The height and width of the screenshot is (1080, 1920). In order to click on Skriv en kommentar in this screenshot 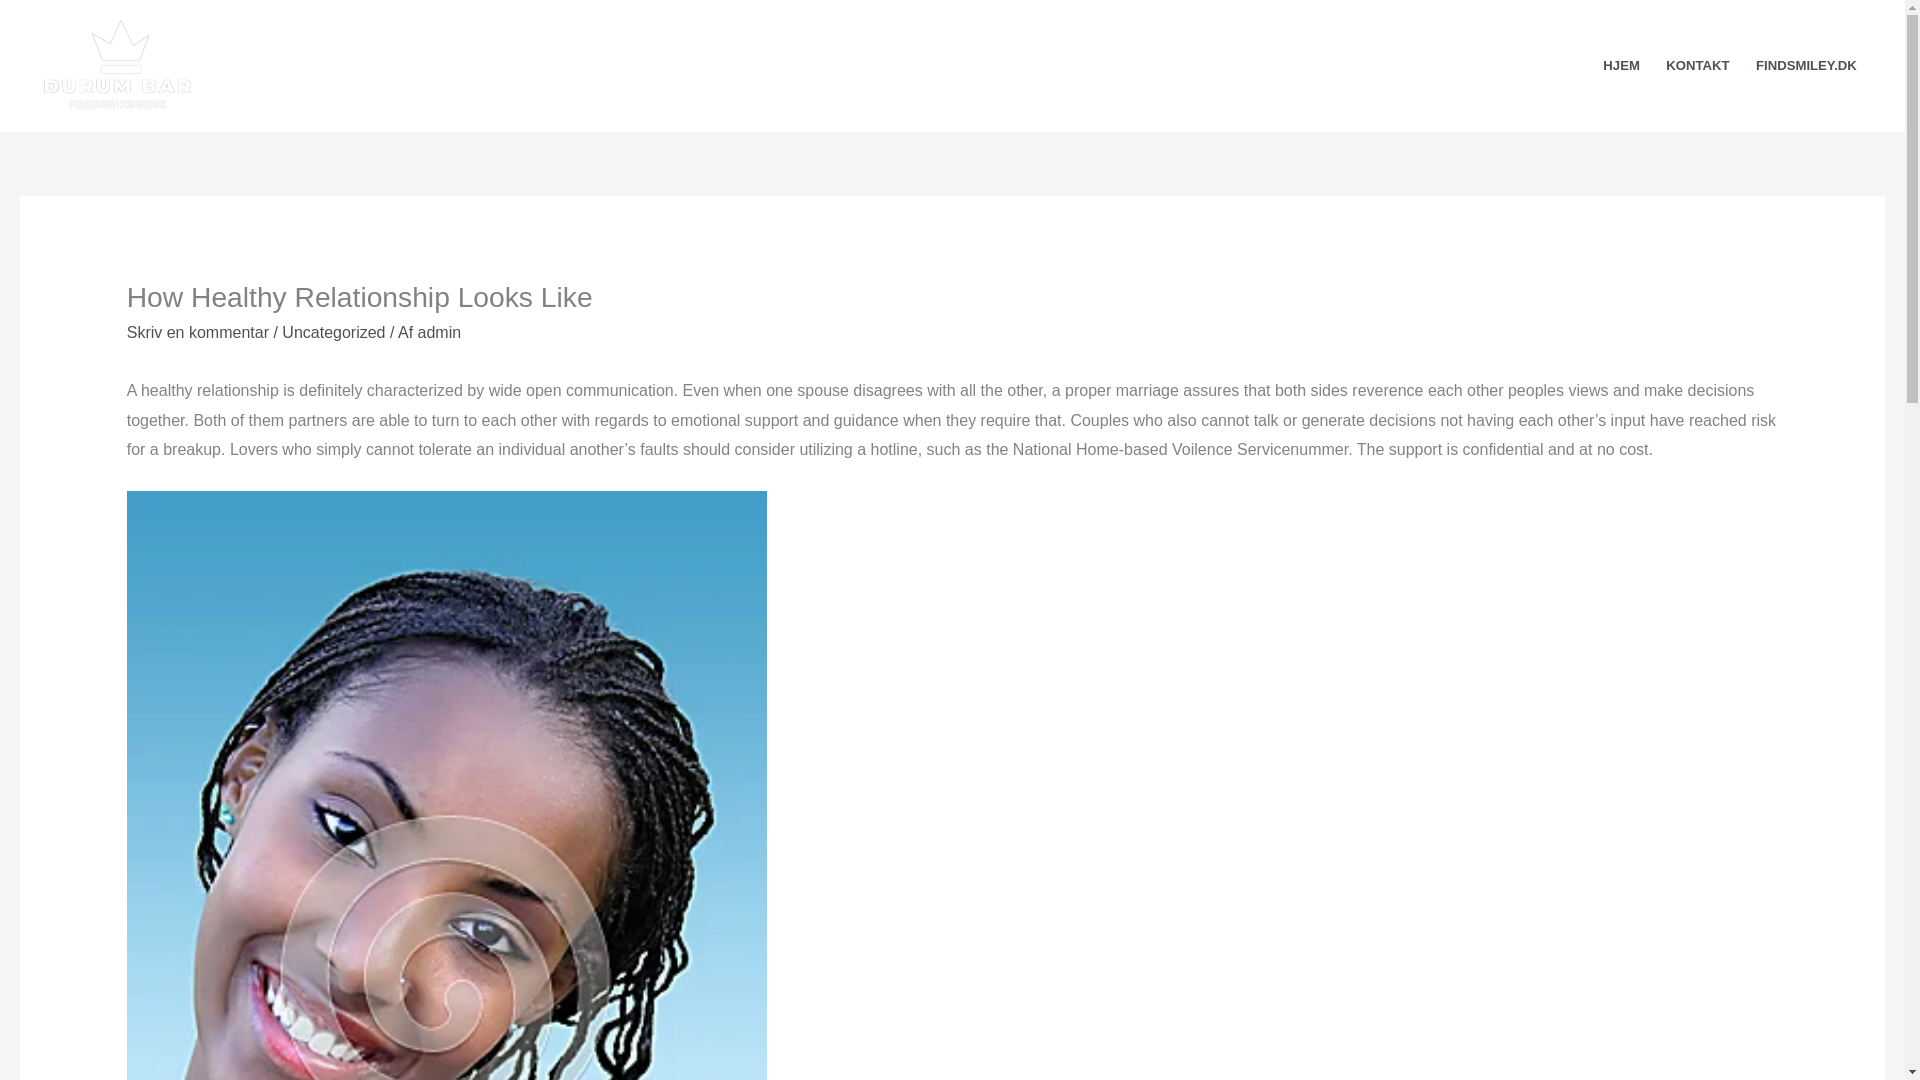, I will do `click(197, 332)`.